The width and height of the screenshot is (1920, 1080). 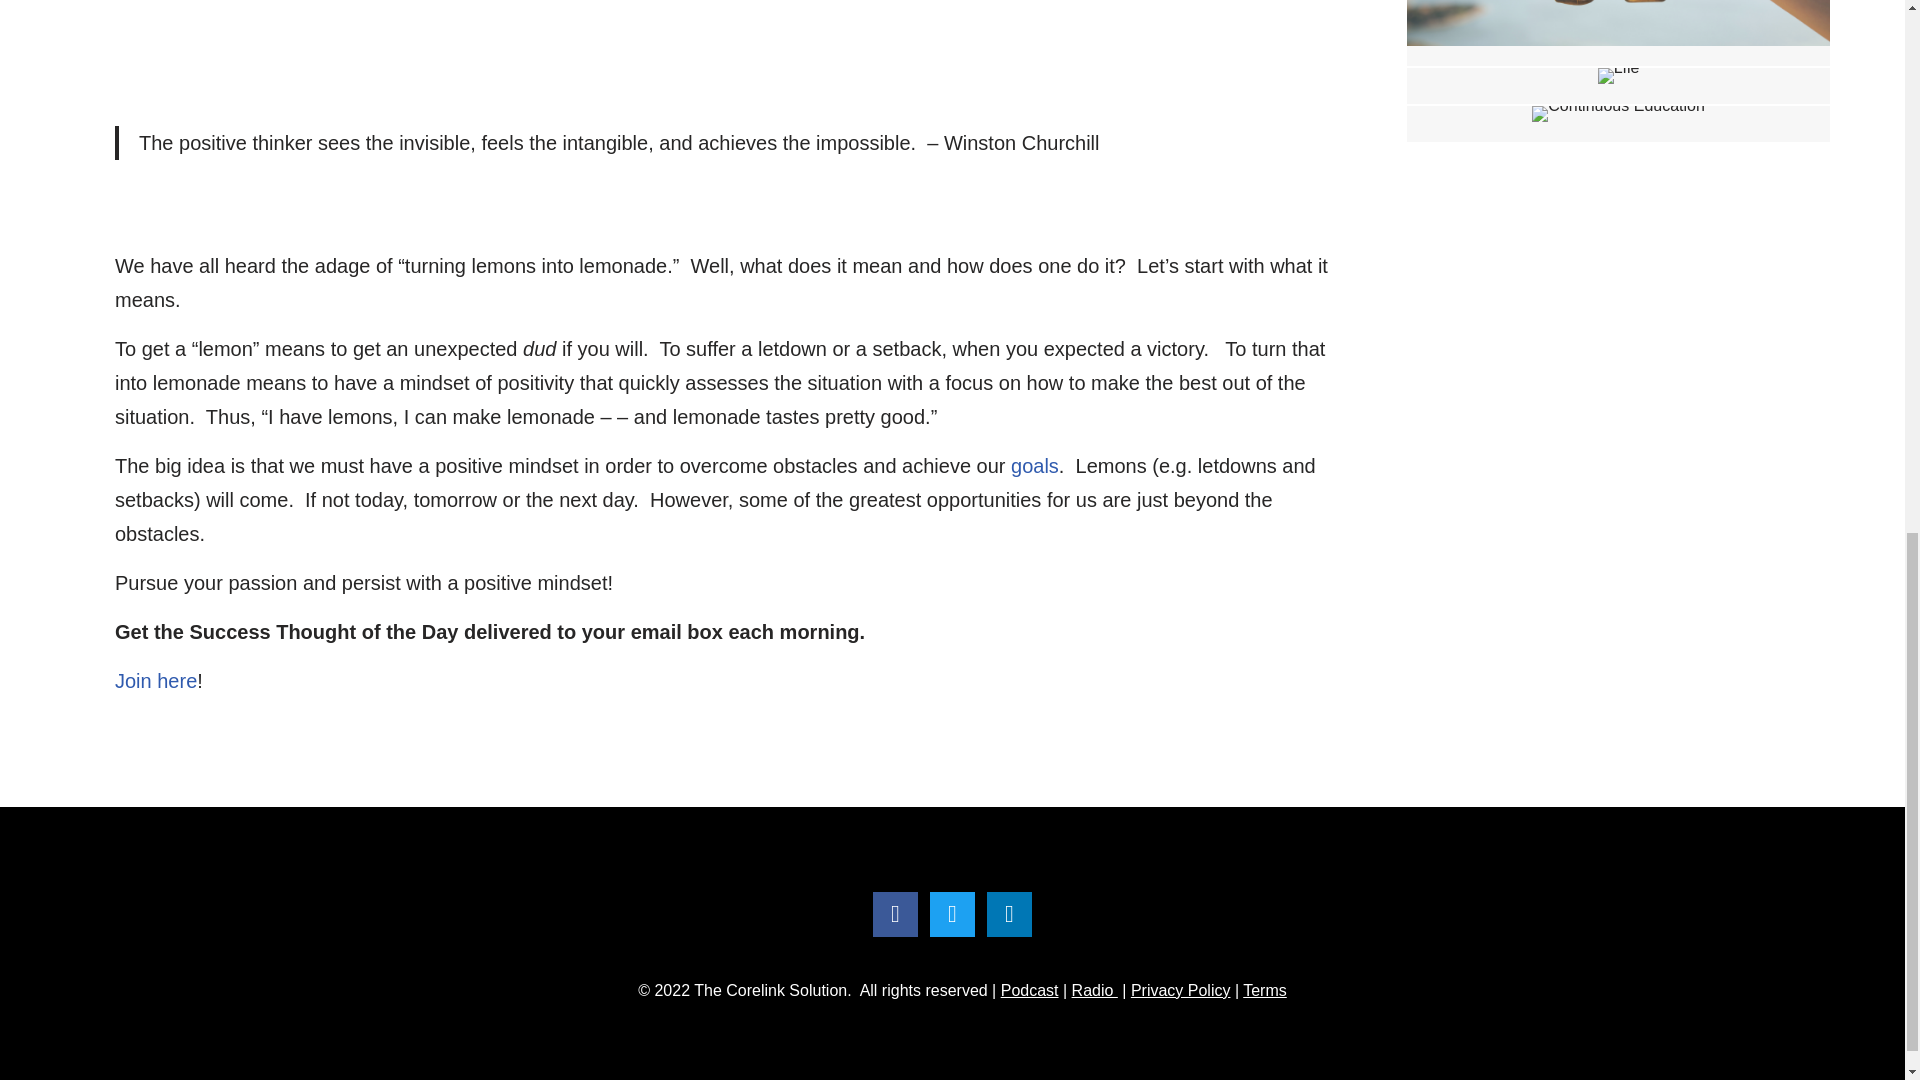 I want to click on Podcast, so click(x=1030, y=990).